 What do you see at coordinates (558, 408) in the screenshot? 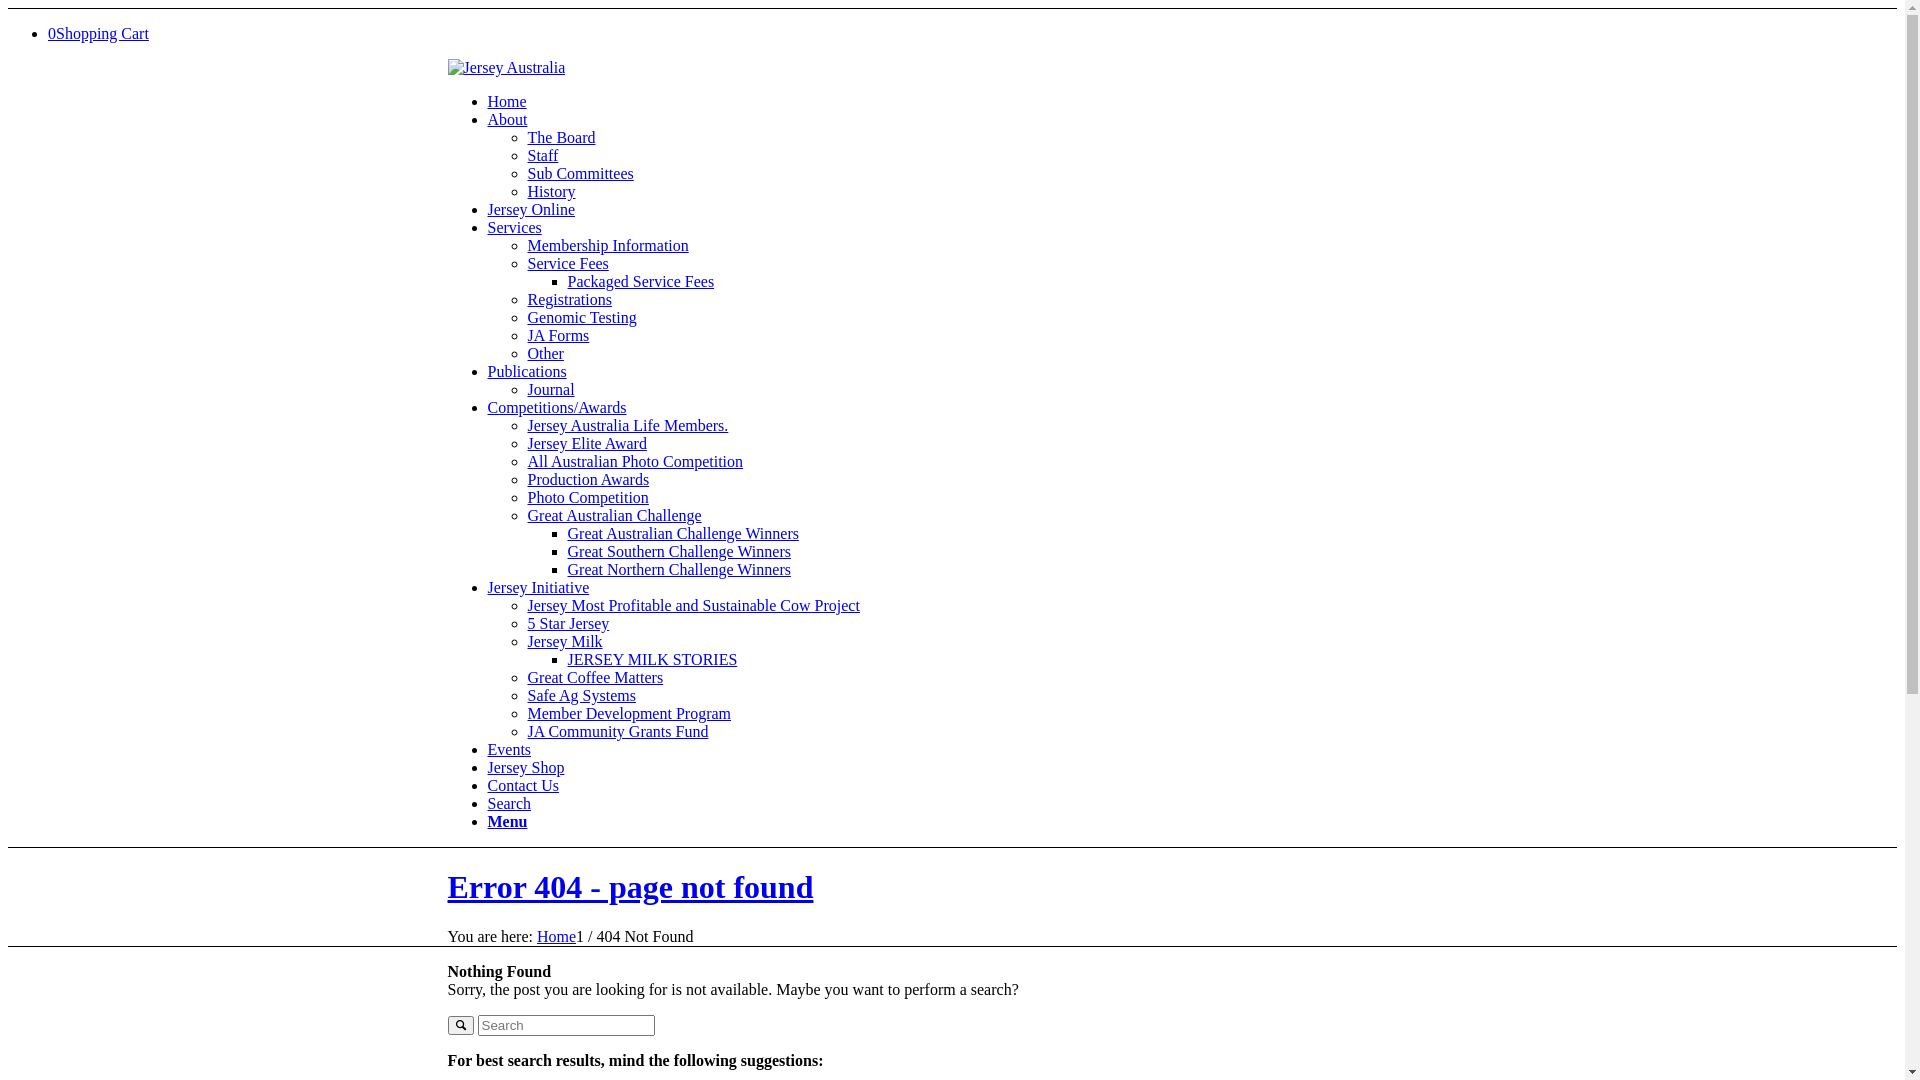
I see `Competitions/Awards` at bounding box center [558, 408].